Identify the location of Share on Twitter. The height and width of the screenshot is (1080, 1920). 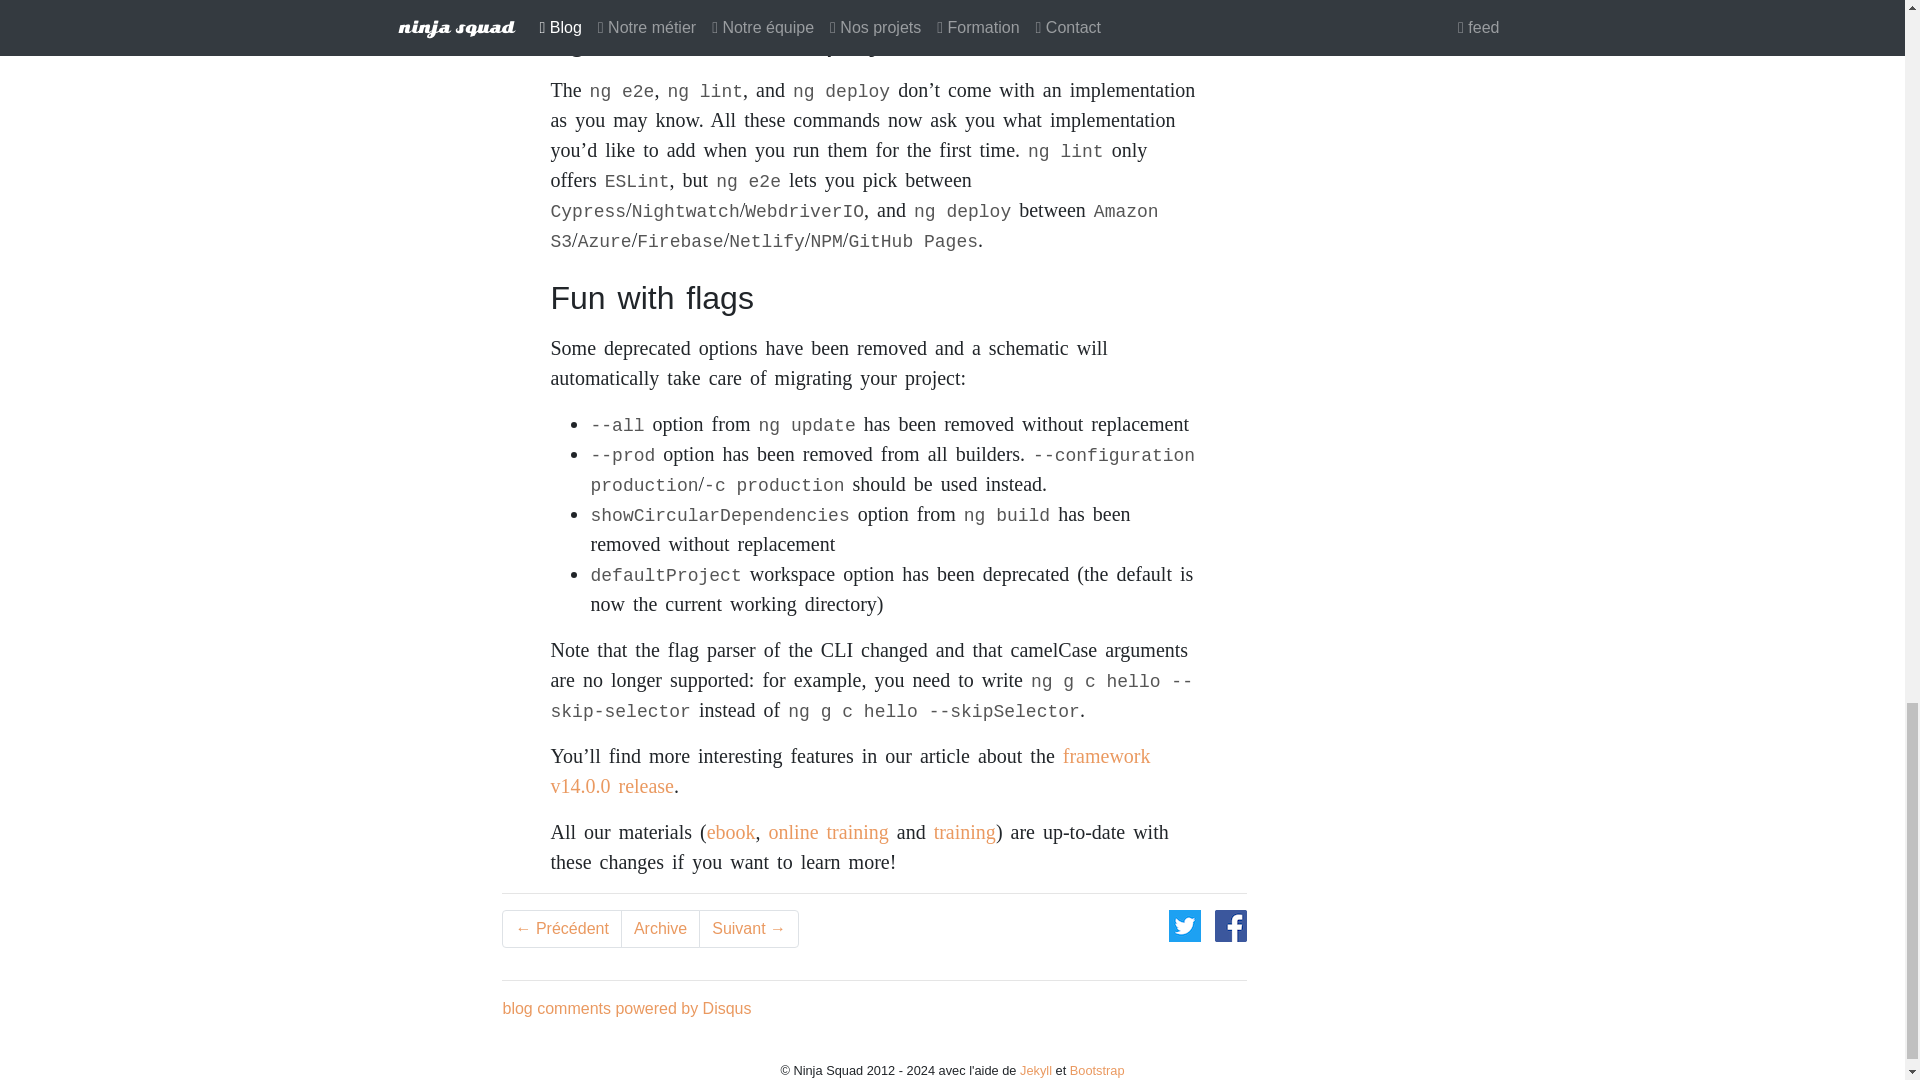
(1187, 924).